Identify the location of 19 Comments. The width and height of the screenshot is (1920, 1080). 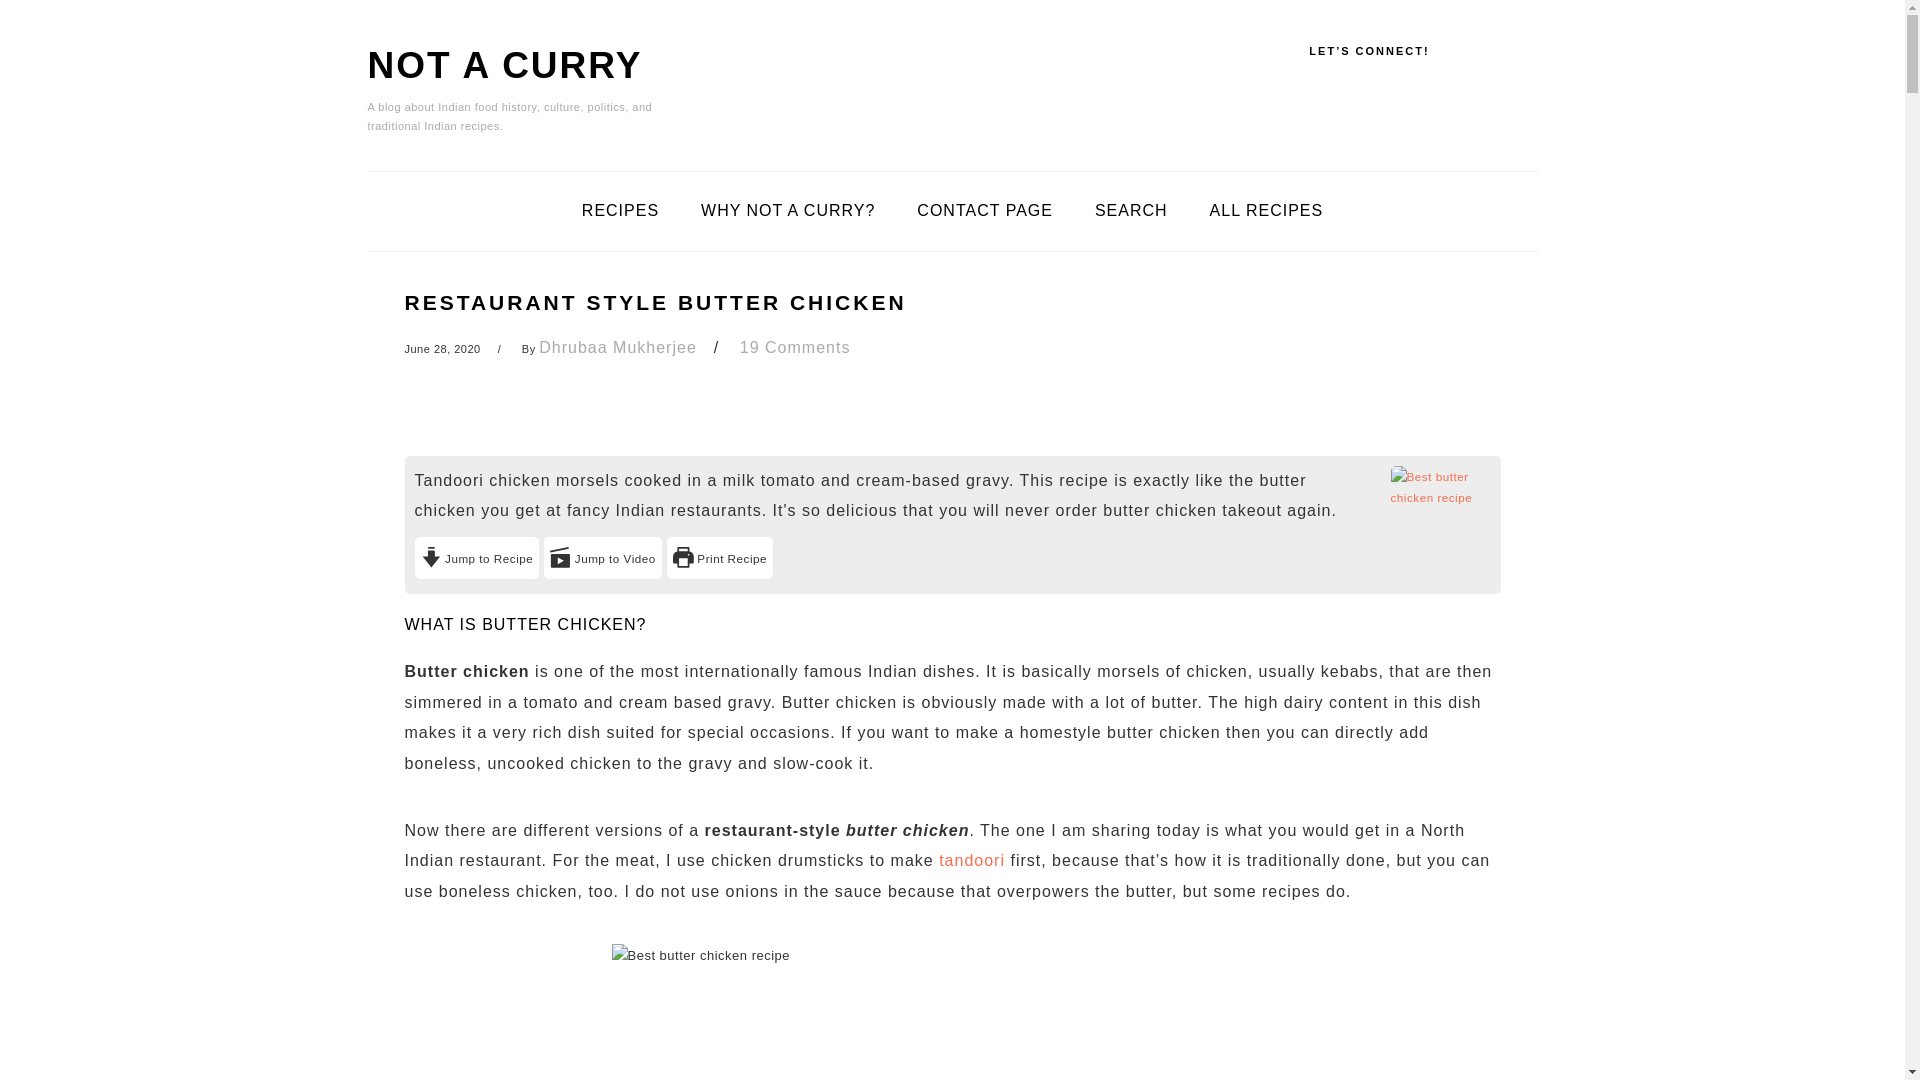
(794, 348).